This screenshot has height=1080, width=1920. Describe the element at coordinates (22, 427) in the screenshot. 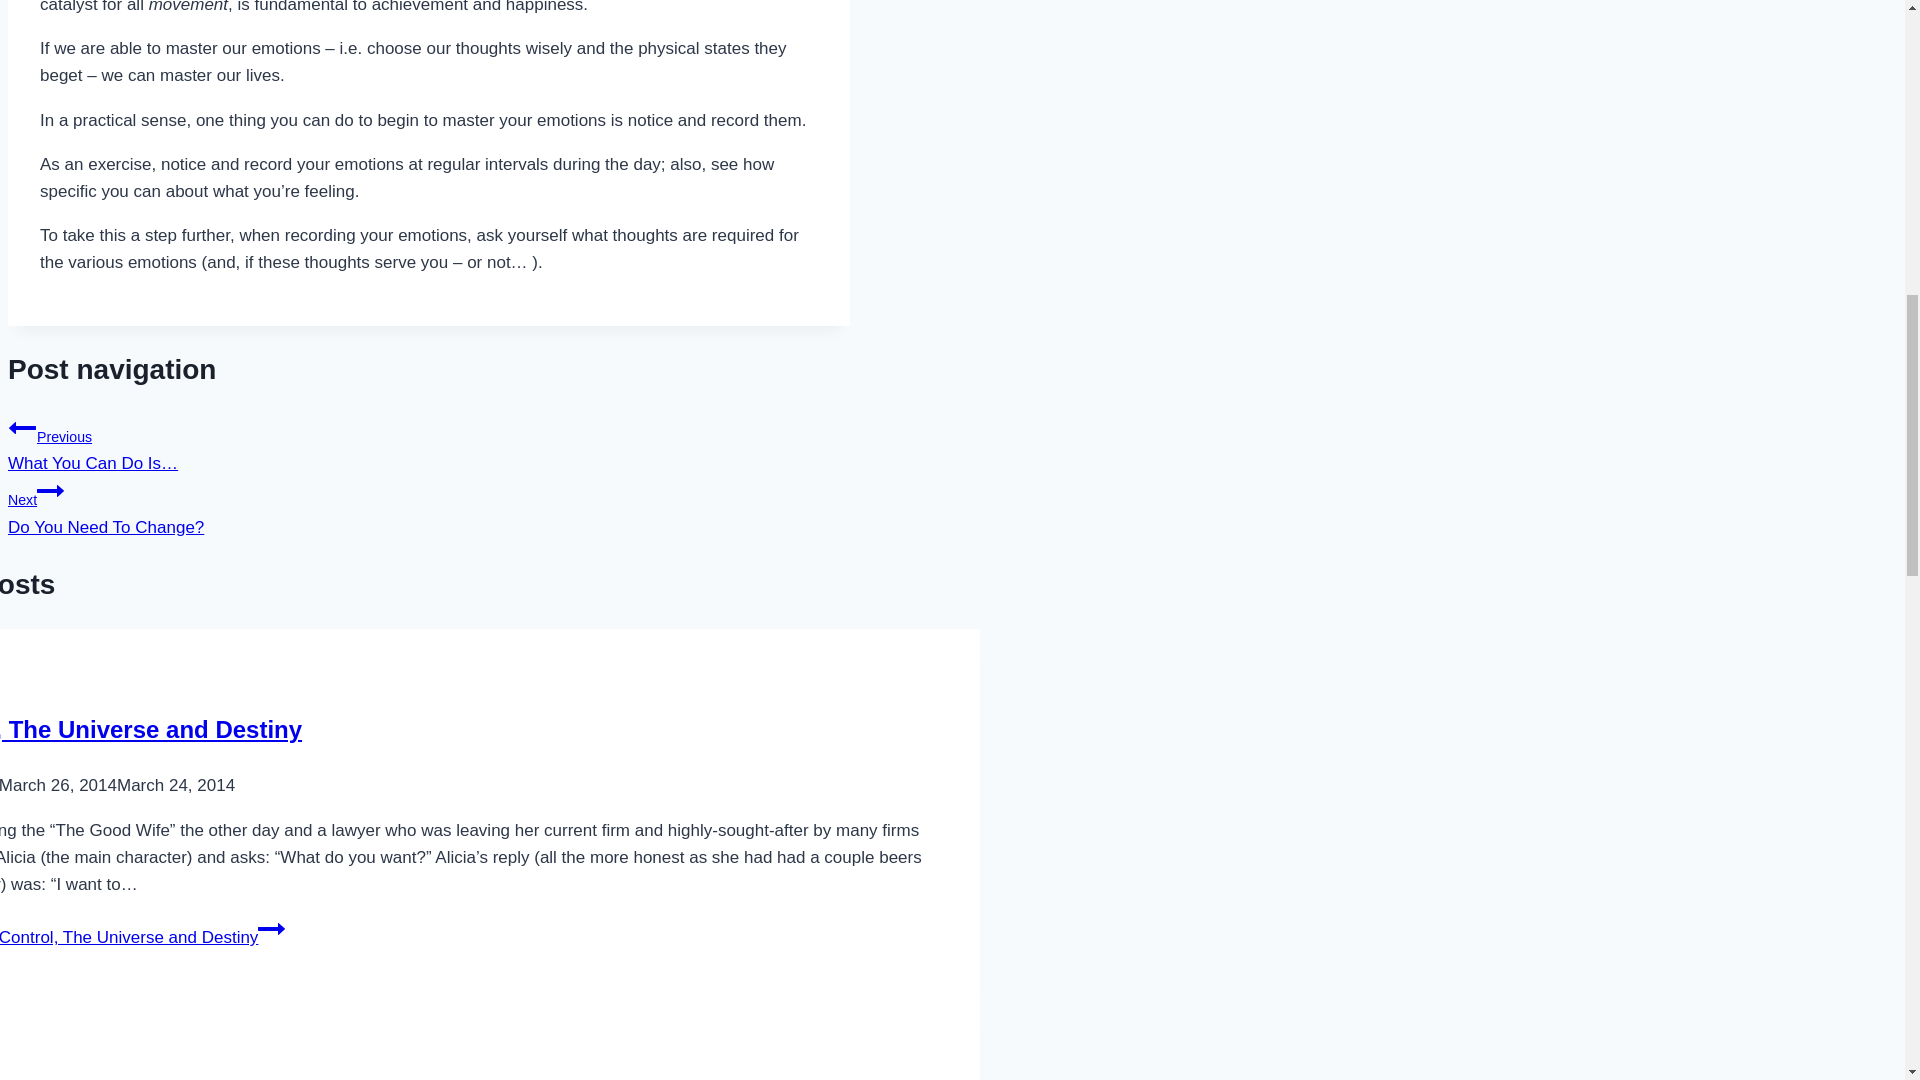

I see `Previous` at that location.